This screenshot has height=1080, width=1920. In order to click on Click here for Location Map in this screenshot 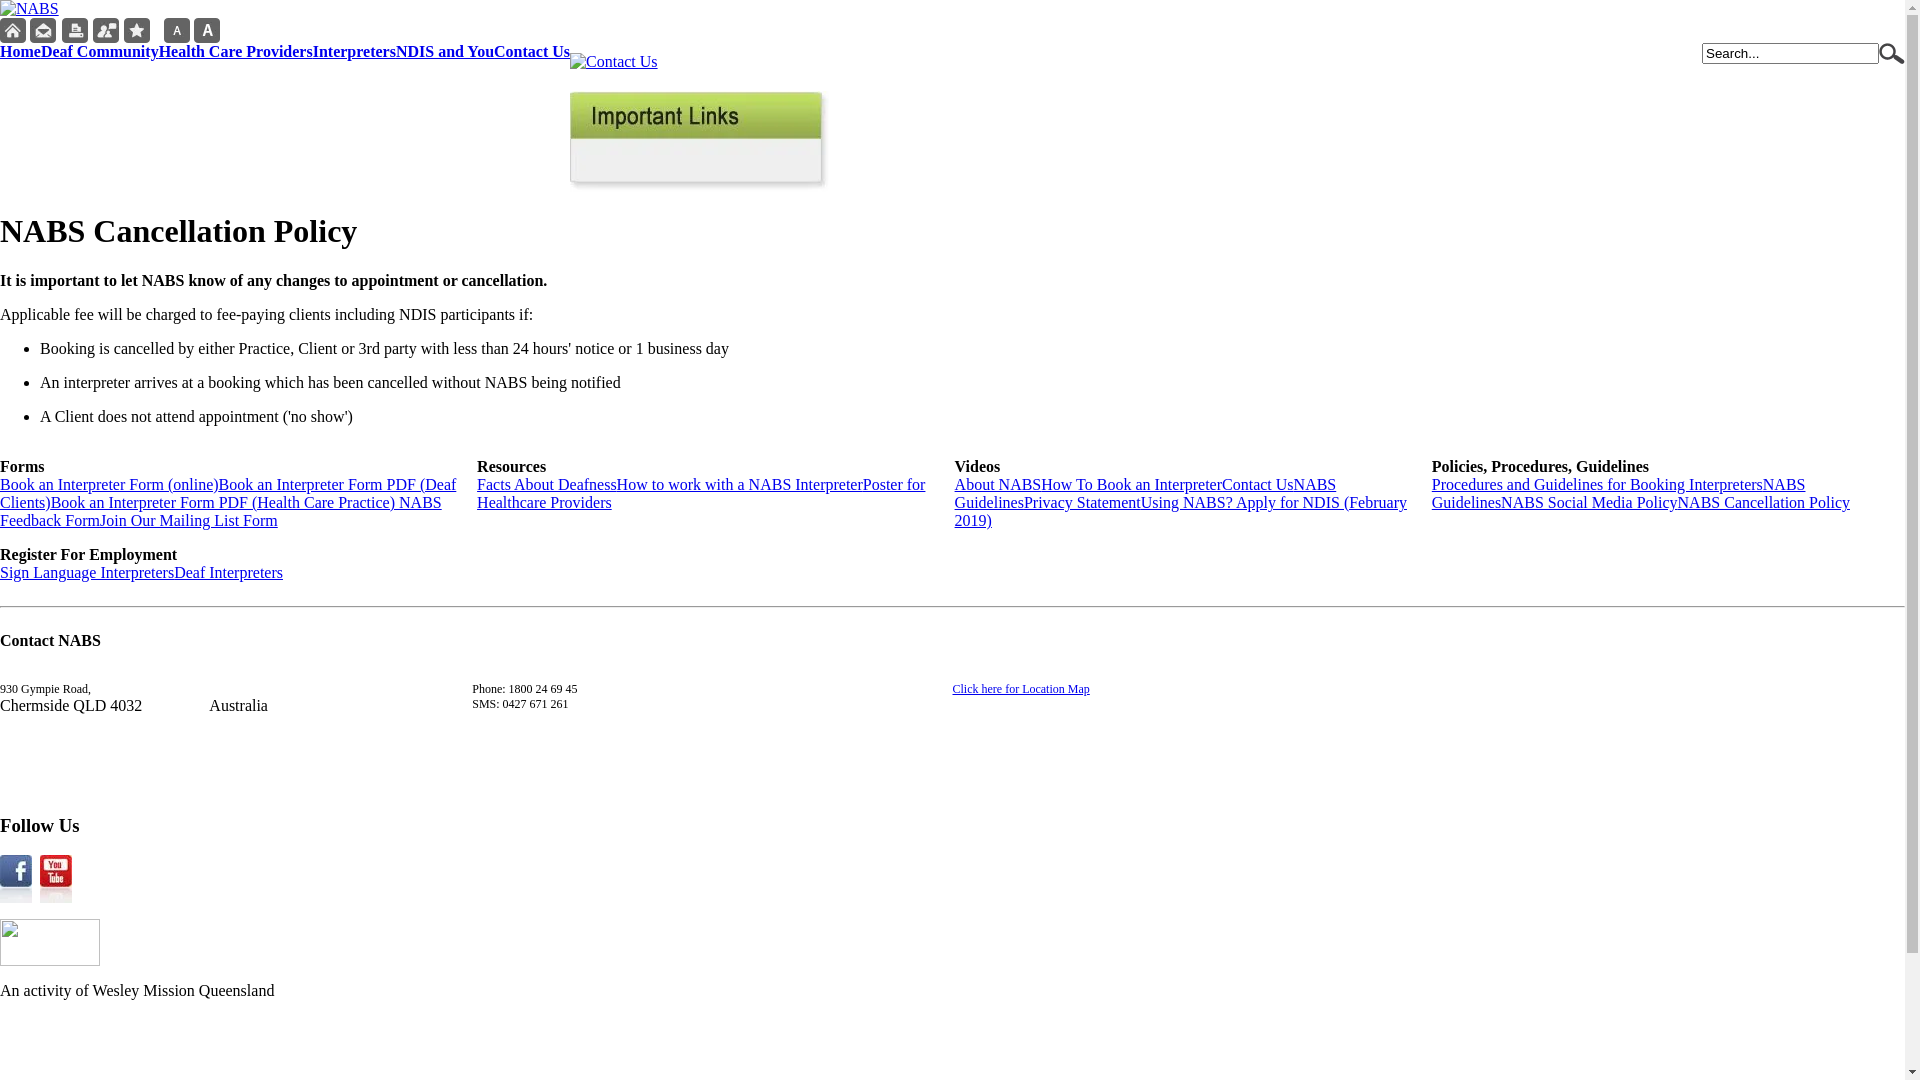, I will do `click(1020, 689)`.